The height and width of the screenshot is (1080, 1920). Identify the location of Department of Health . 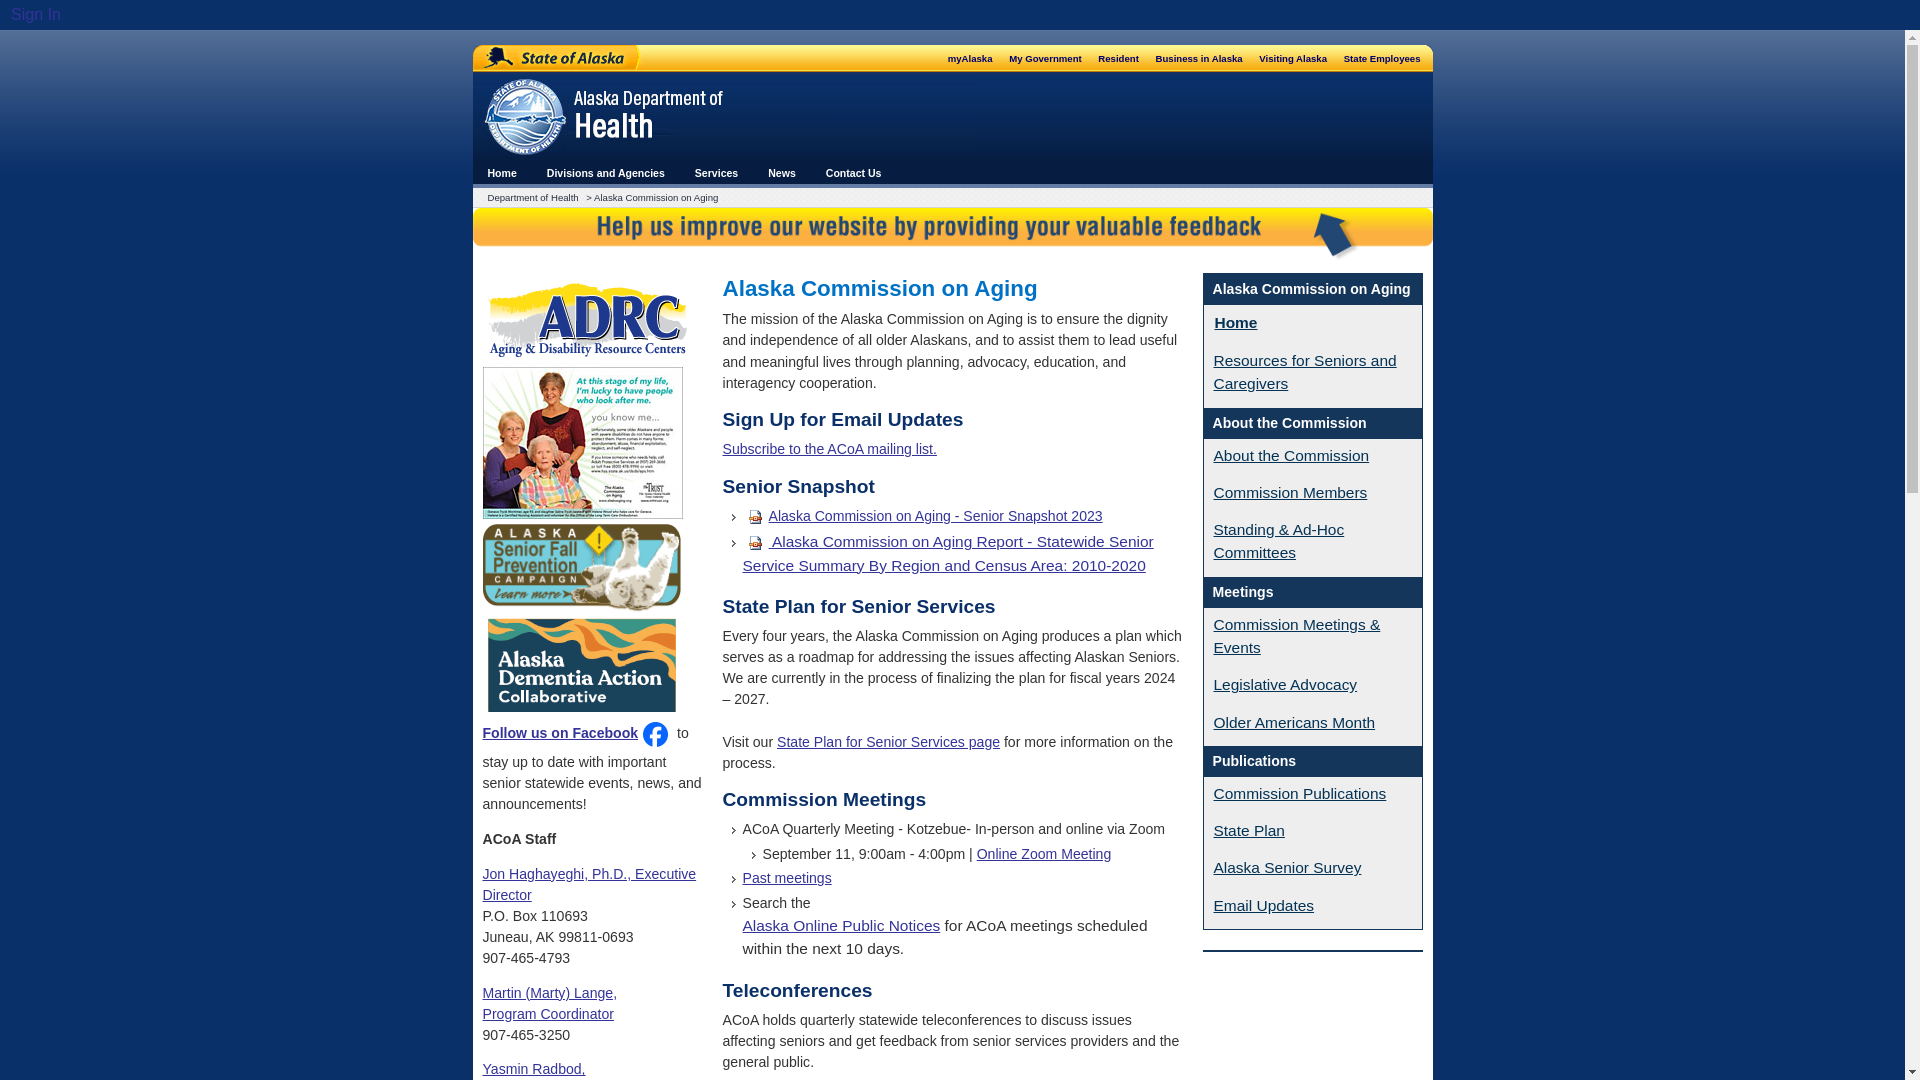
(535, 198).